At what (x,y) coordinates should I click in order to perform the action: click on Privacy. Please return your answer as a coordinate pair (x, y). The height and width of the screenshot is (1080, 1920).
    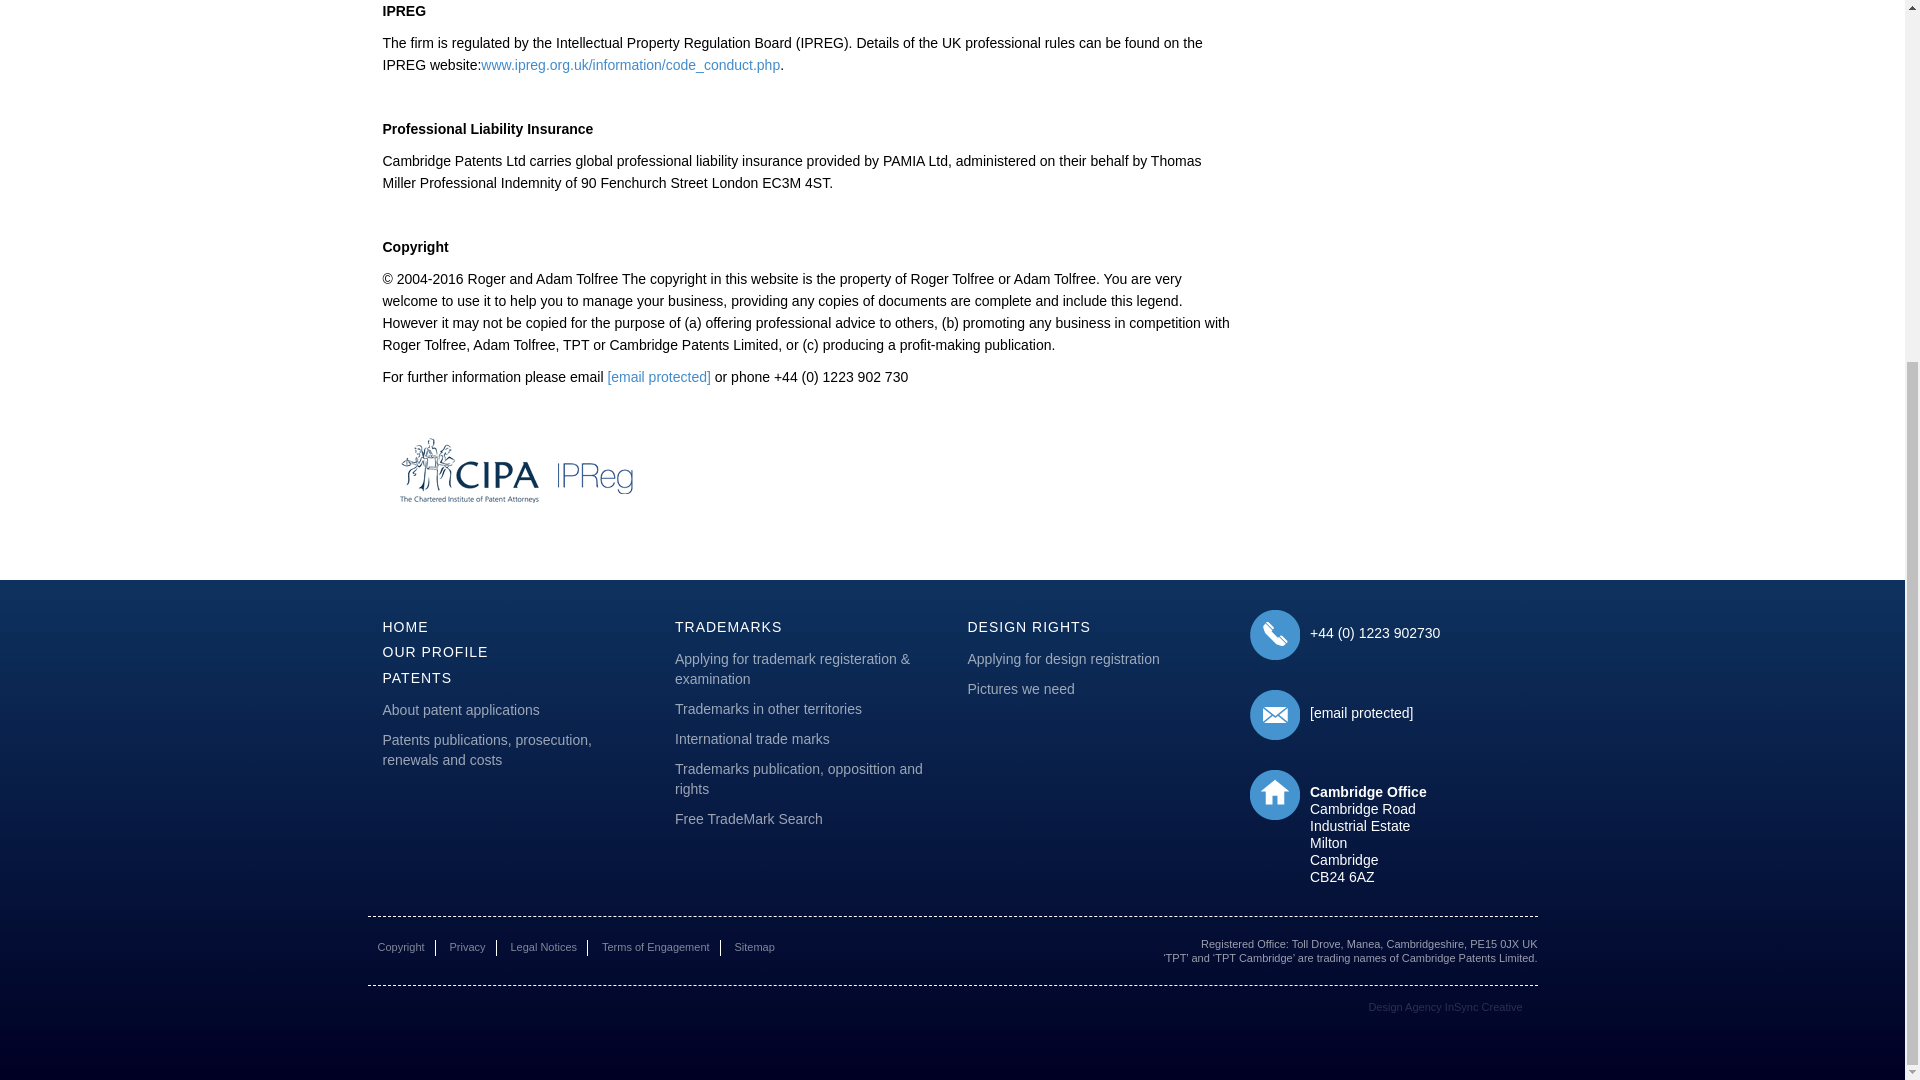
    Looking at the image, I should click on (467, 947).